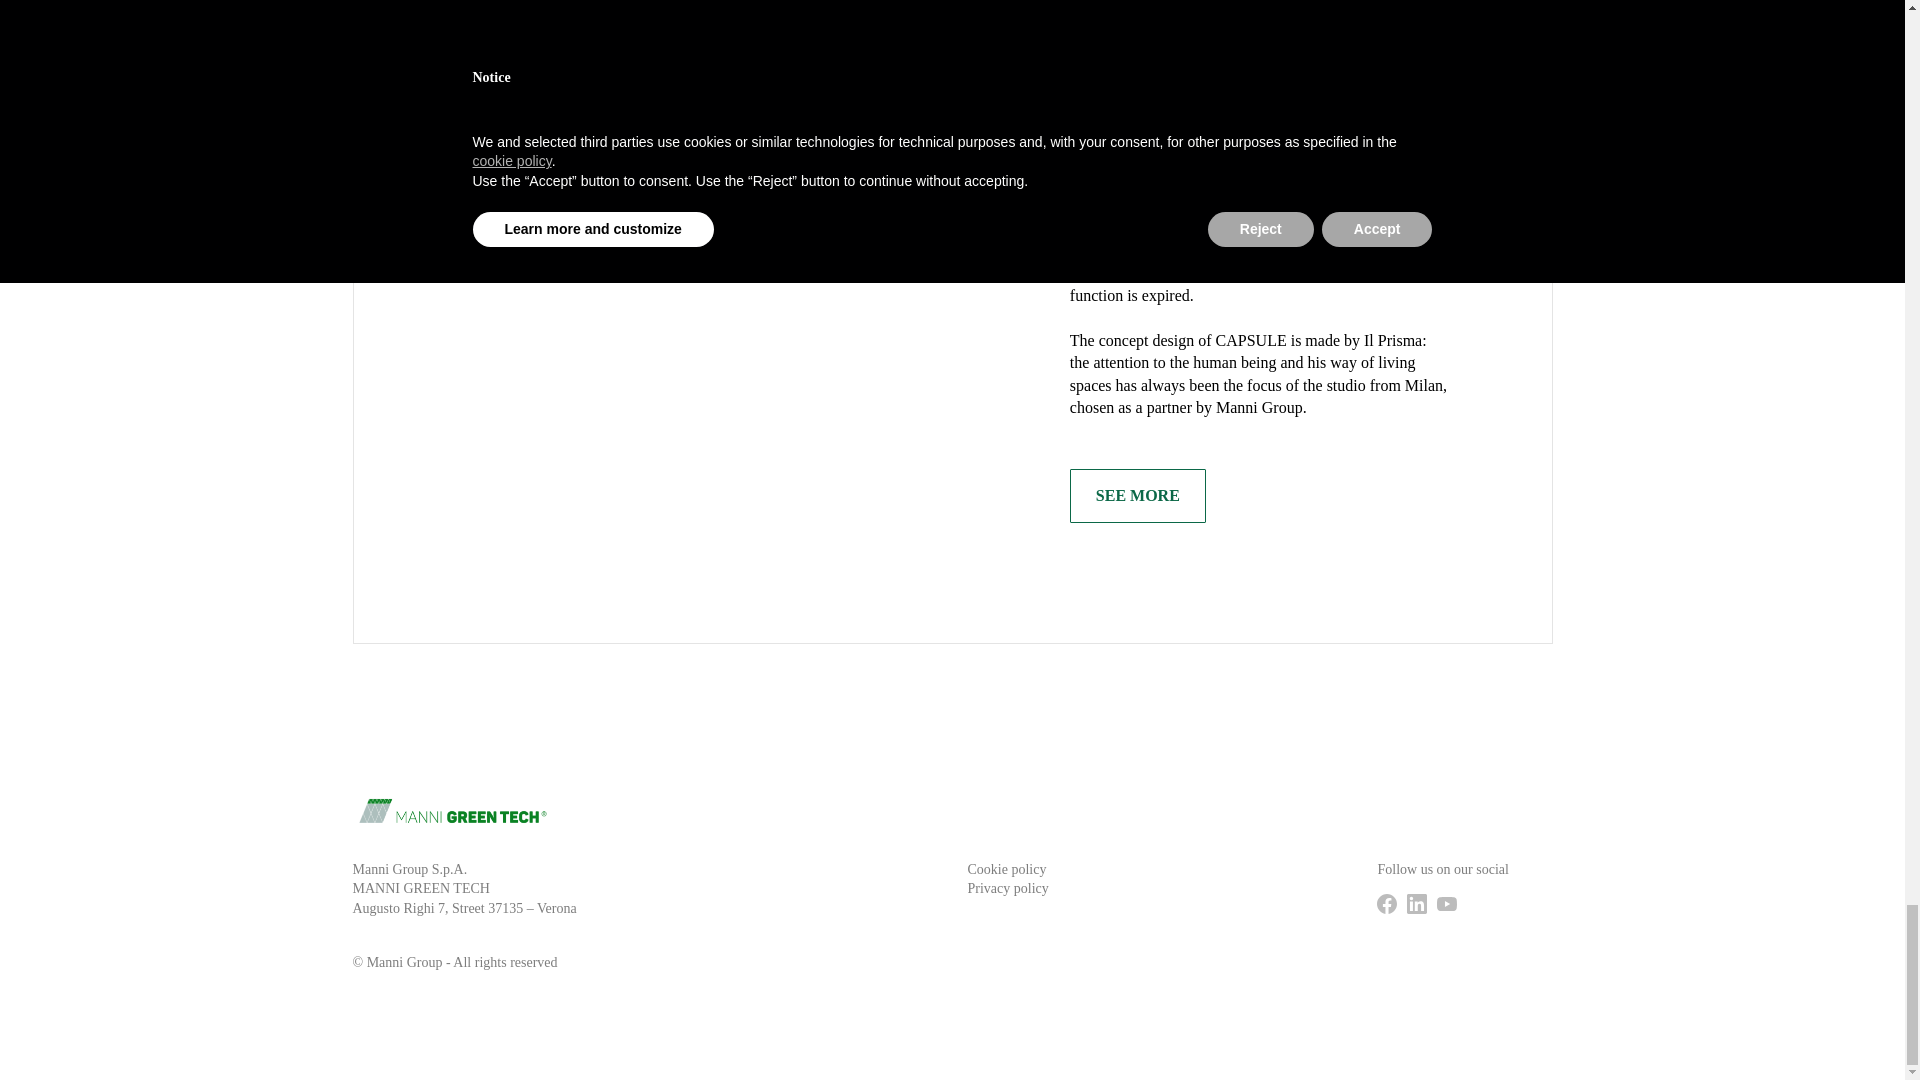 The width and height of the screenshot is (1920, 1080). What do you see at coordinates (1137, 495) in the screenshot?
I see `SEE MORE` at bounding box center [1137, 495].